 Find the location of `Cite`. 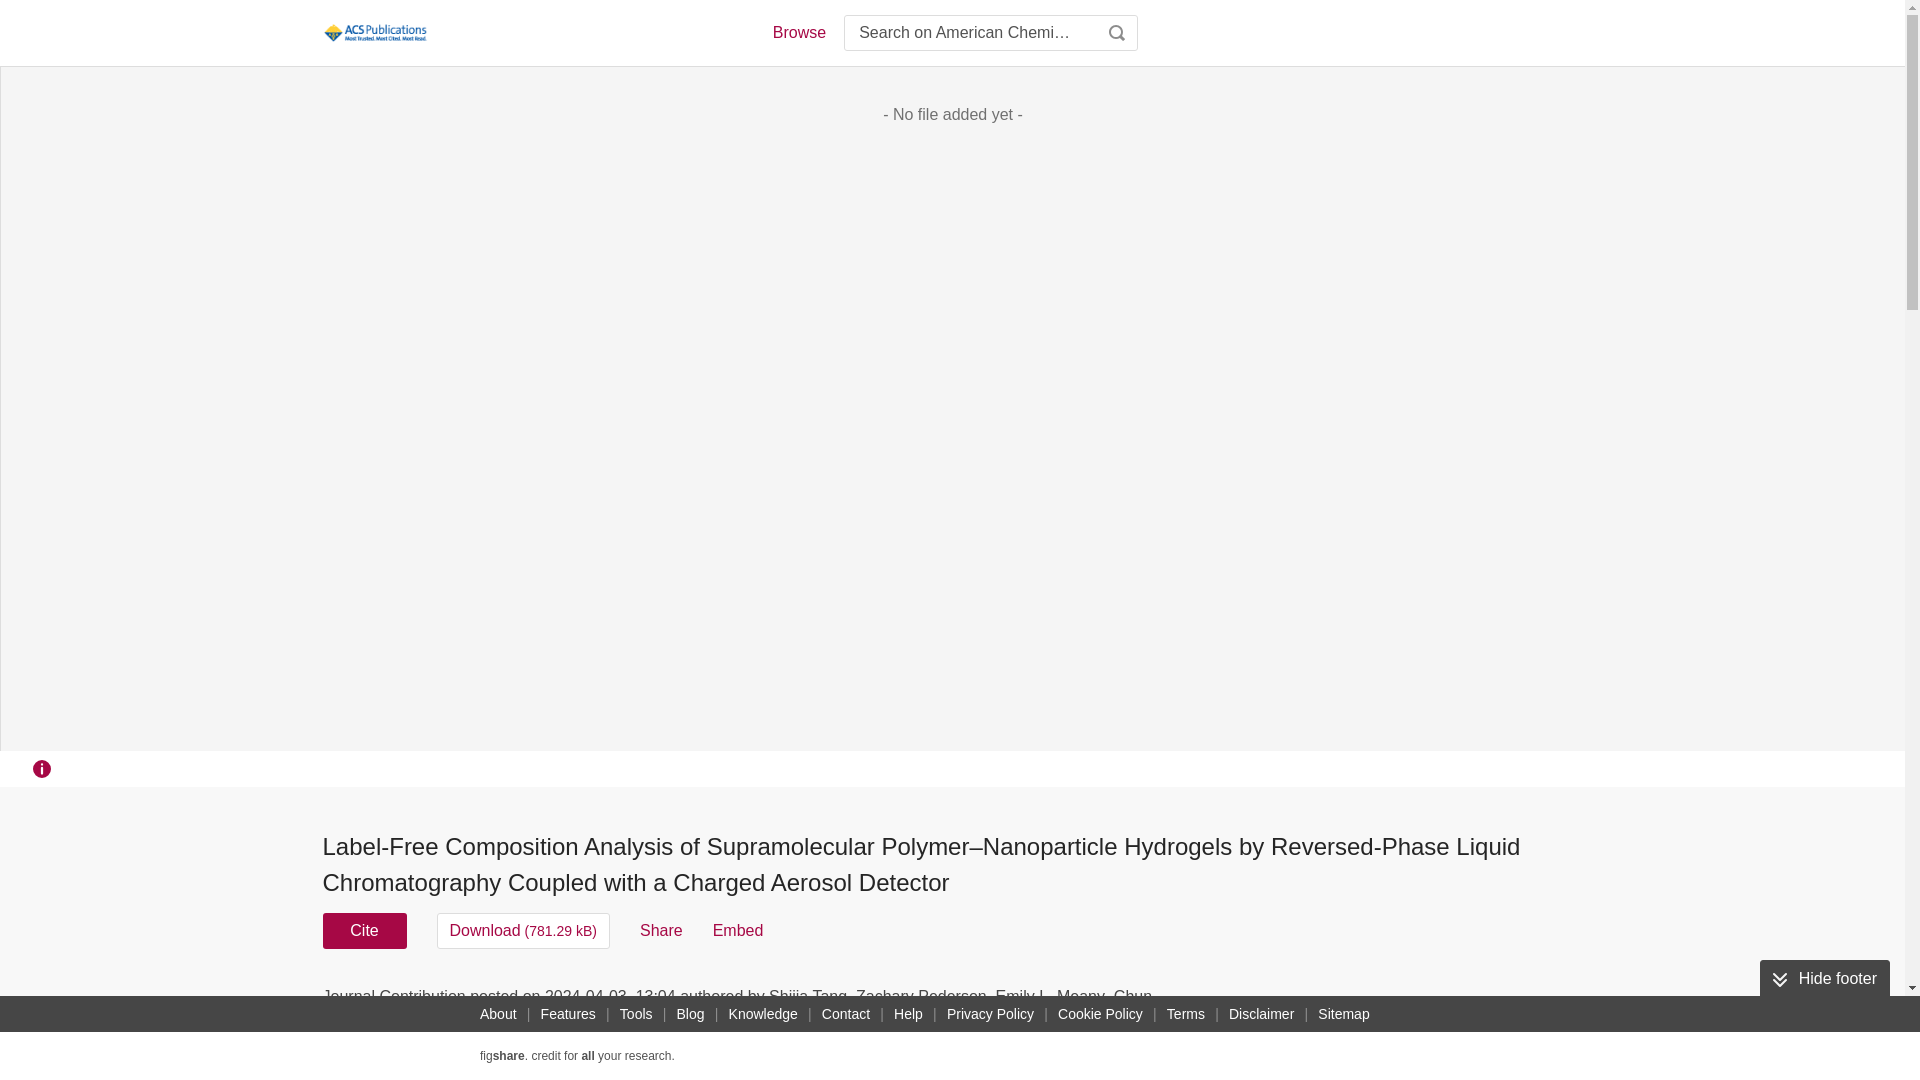

Cite is located at coordinates (364, 930).